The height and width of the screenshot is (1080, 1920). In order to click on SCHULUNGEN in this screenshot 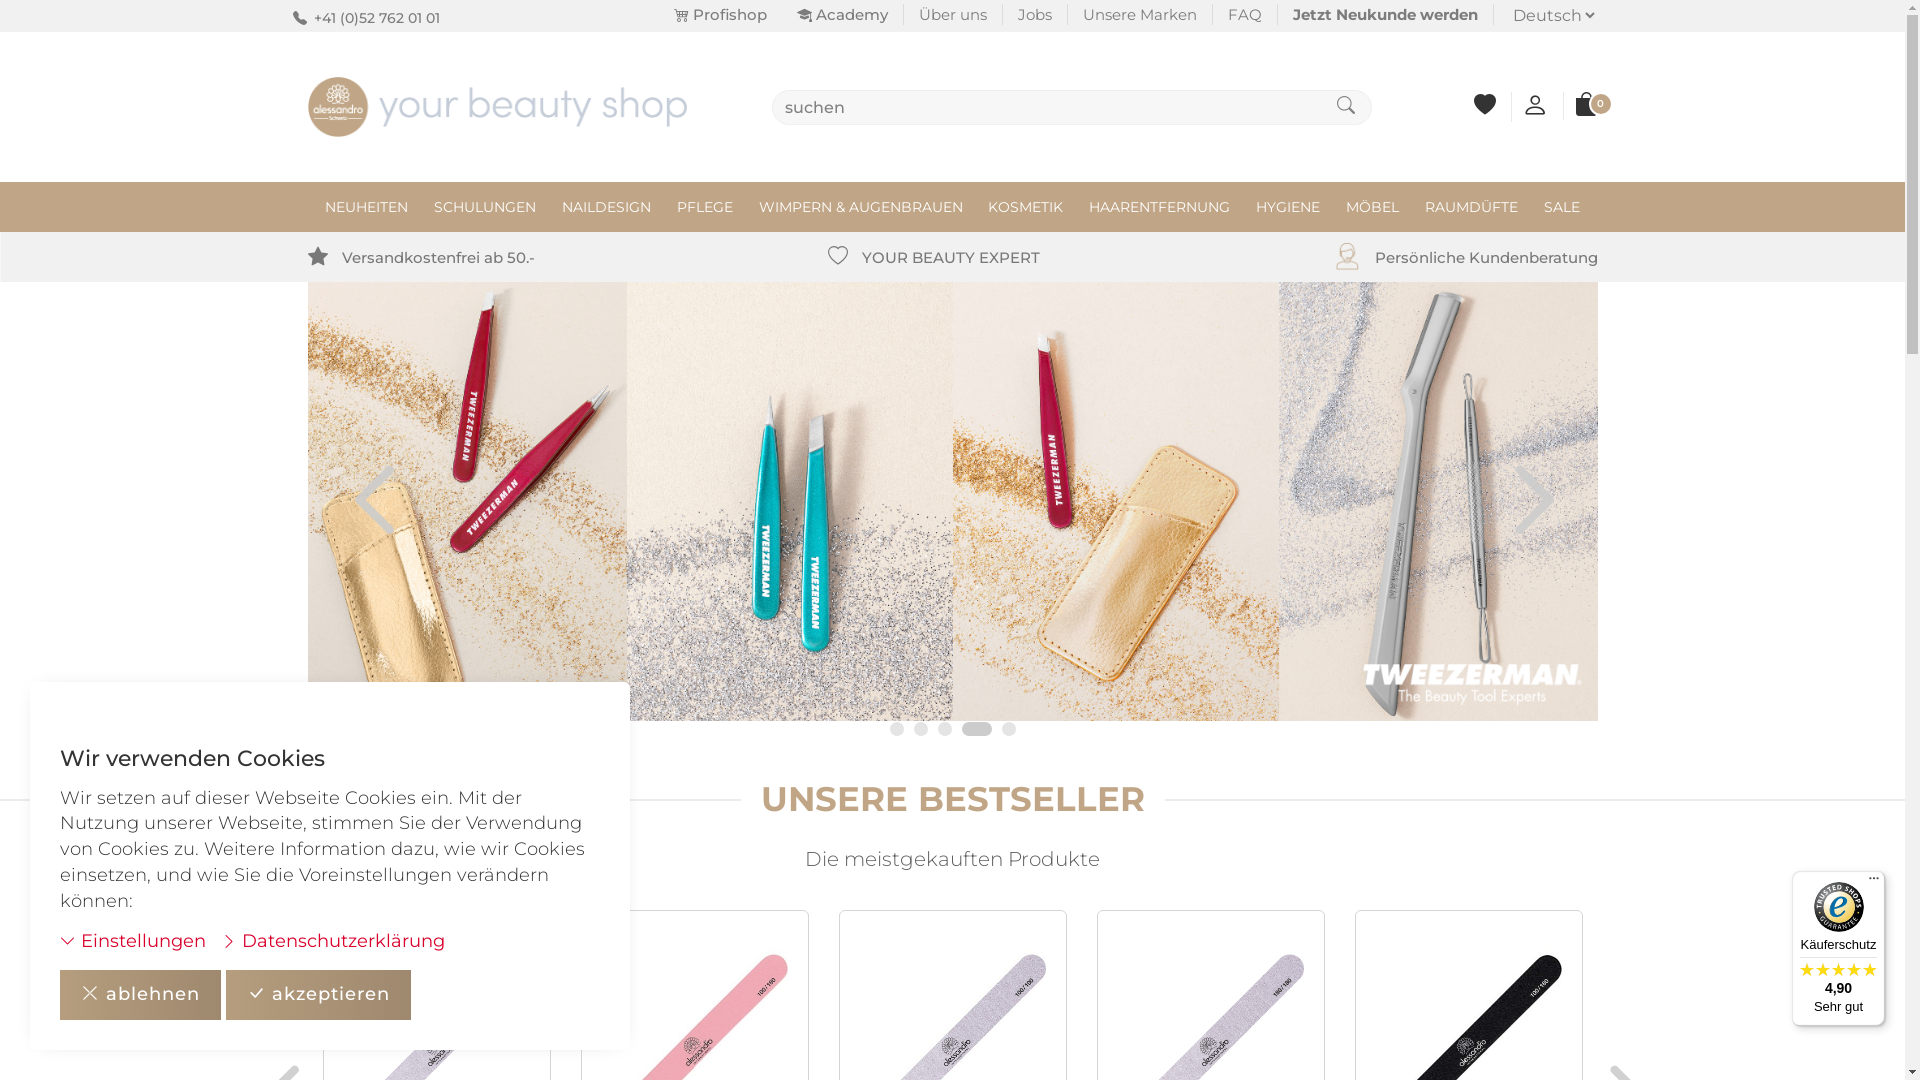, I will do `click(485, 207)`.